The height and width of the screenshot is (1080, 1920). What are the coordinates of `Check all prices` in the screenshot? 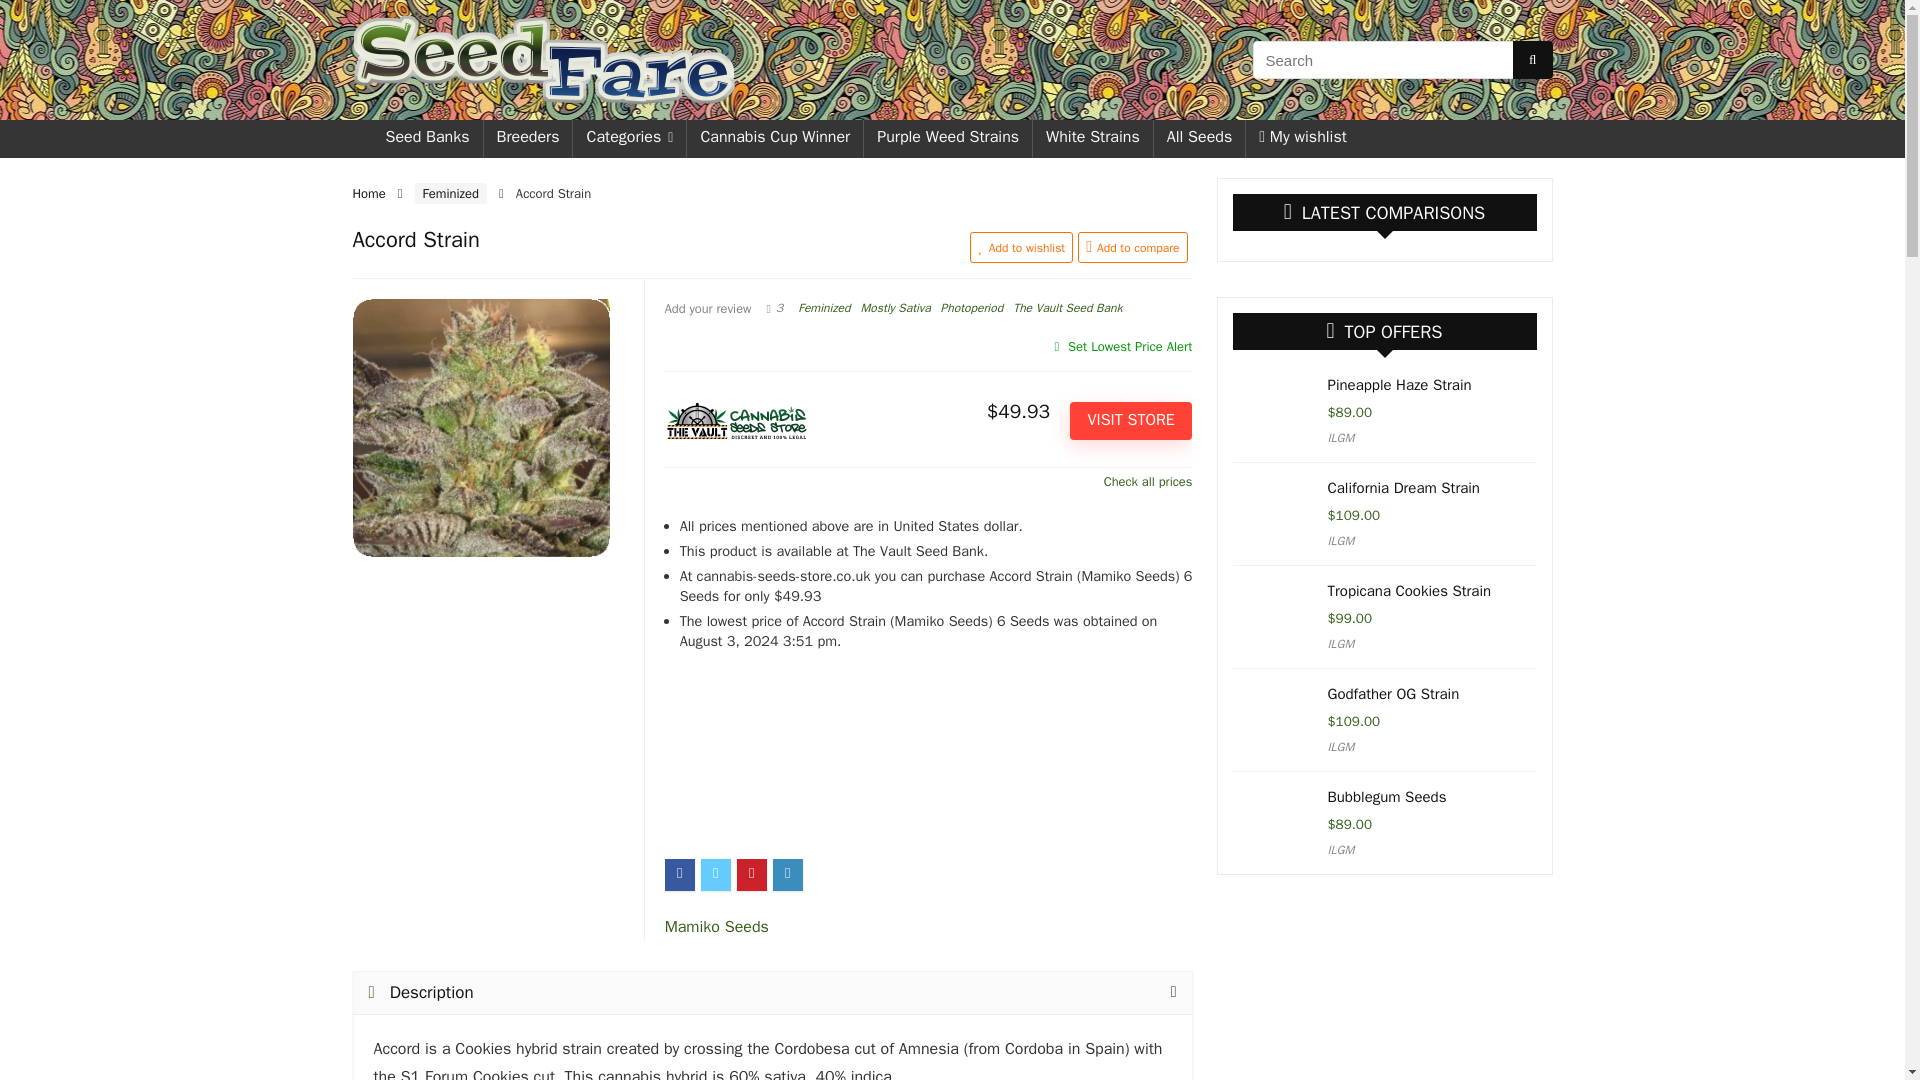 It's located at (928, 481).